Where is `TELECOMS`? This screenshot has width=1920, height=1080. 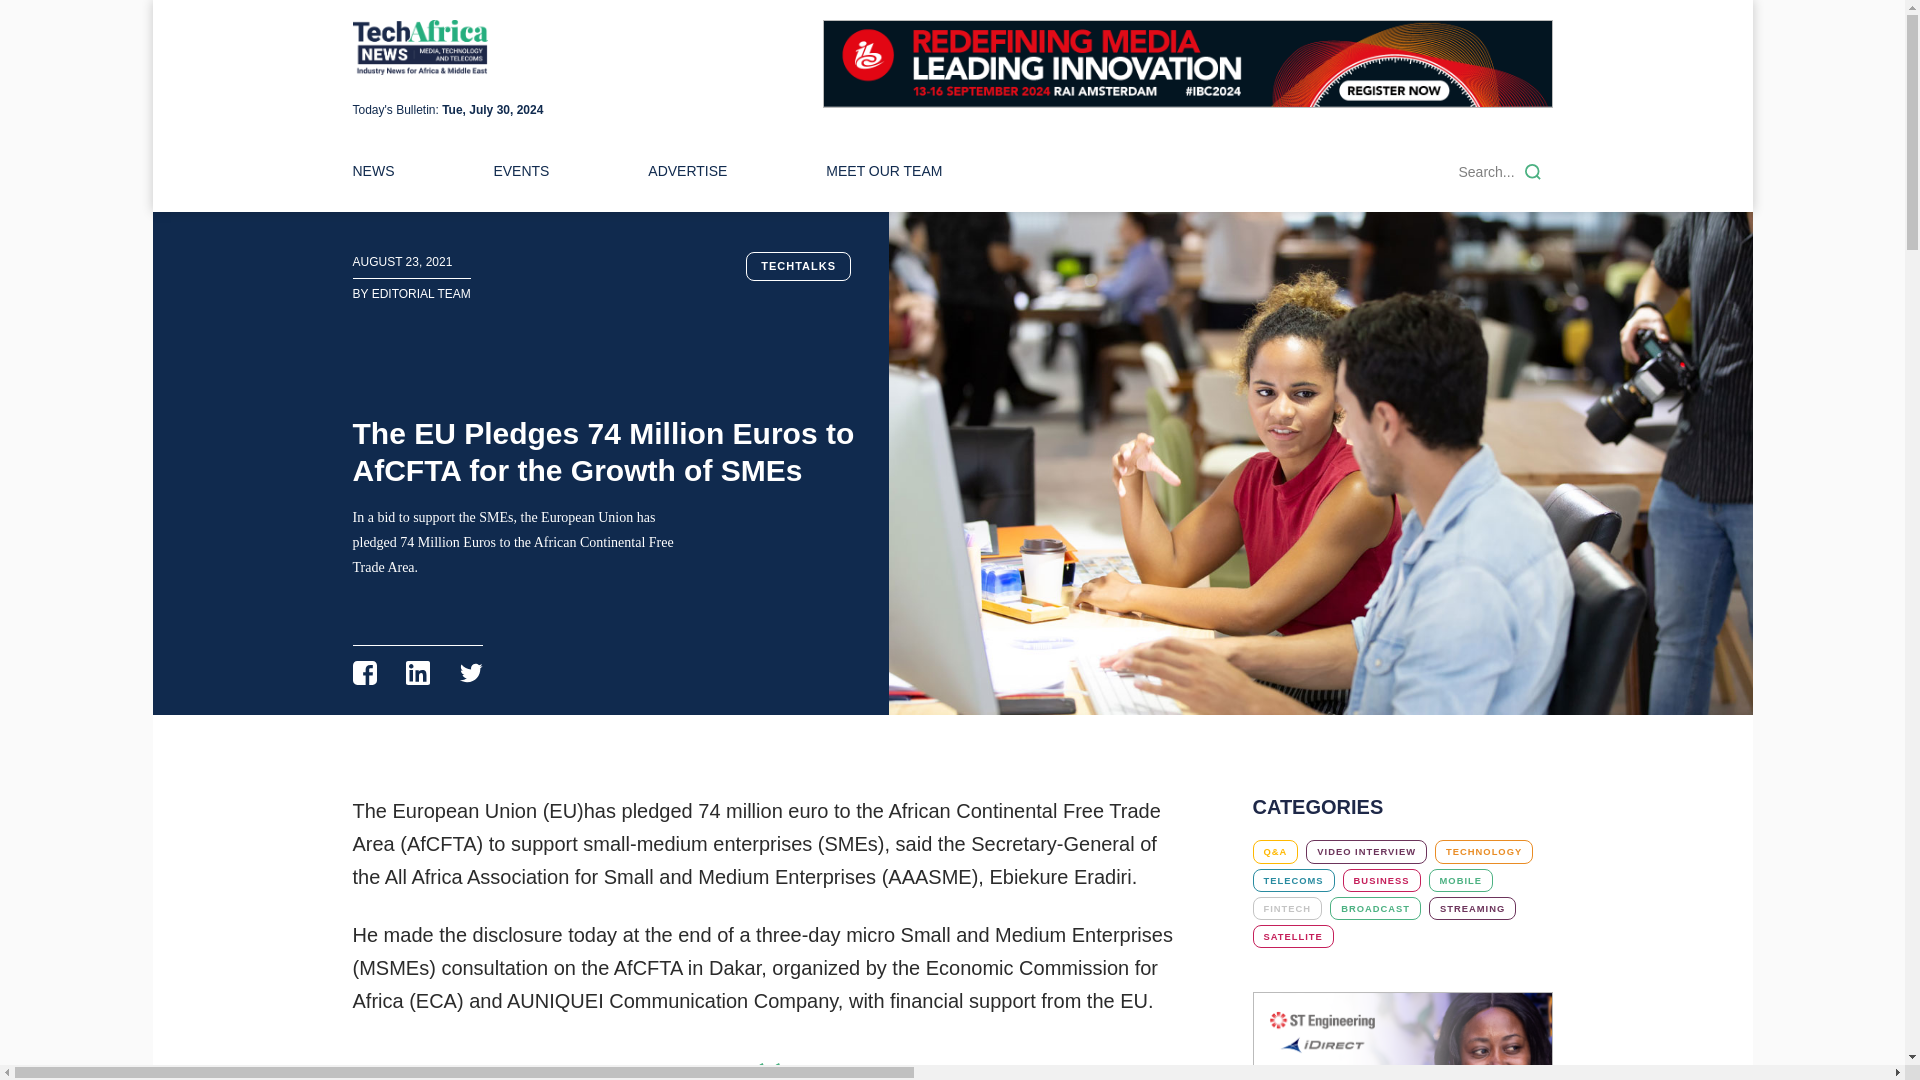
TELECOMS is located at coordinates (1292, 880).